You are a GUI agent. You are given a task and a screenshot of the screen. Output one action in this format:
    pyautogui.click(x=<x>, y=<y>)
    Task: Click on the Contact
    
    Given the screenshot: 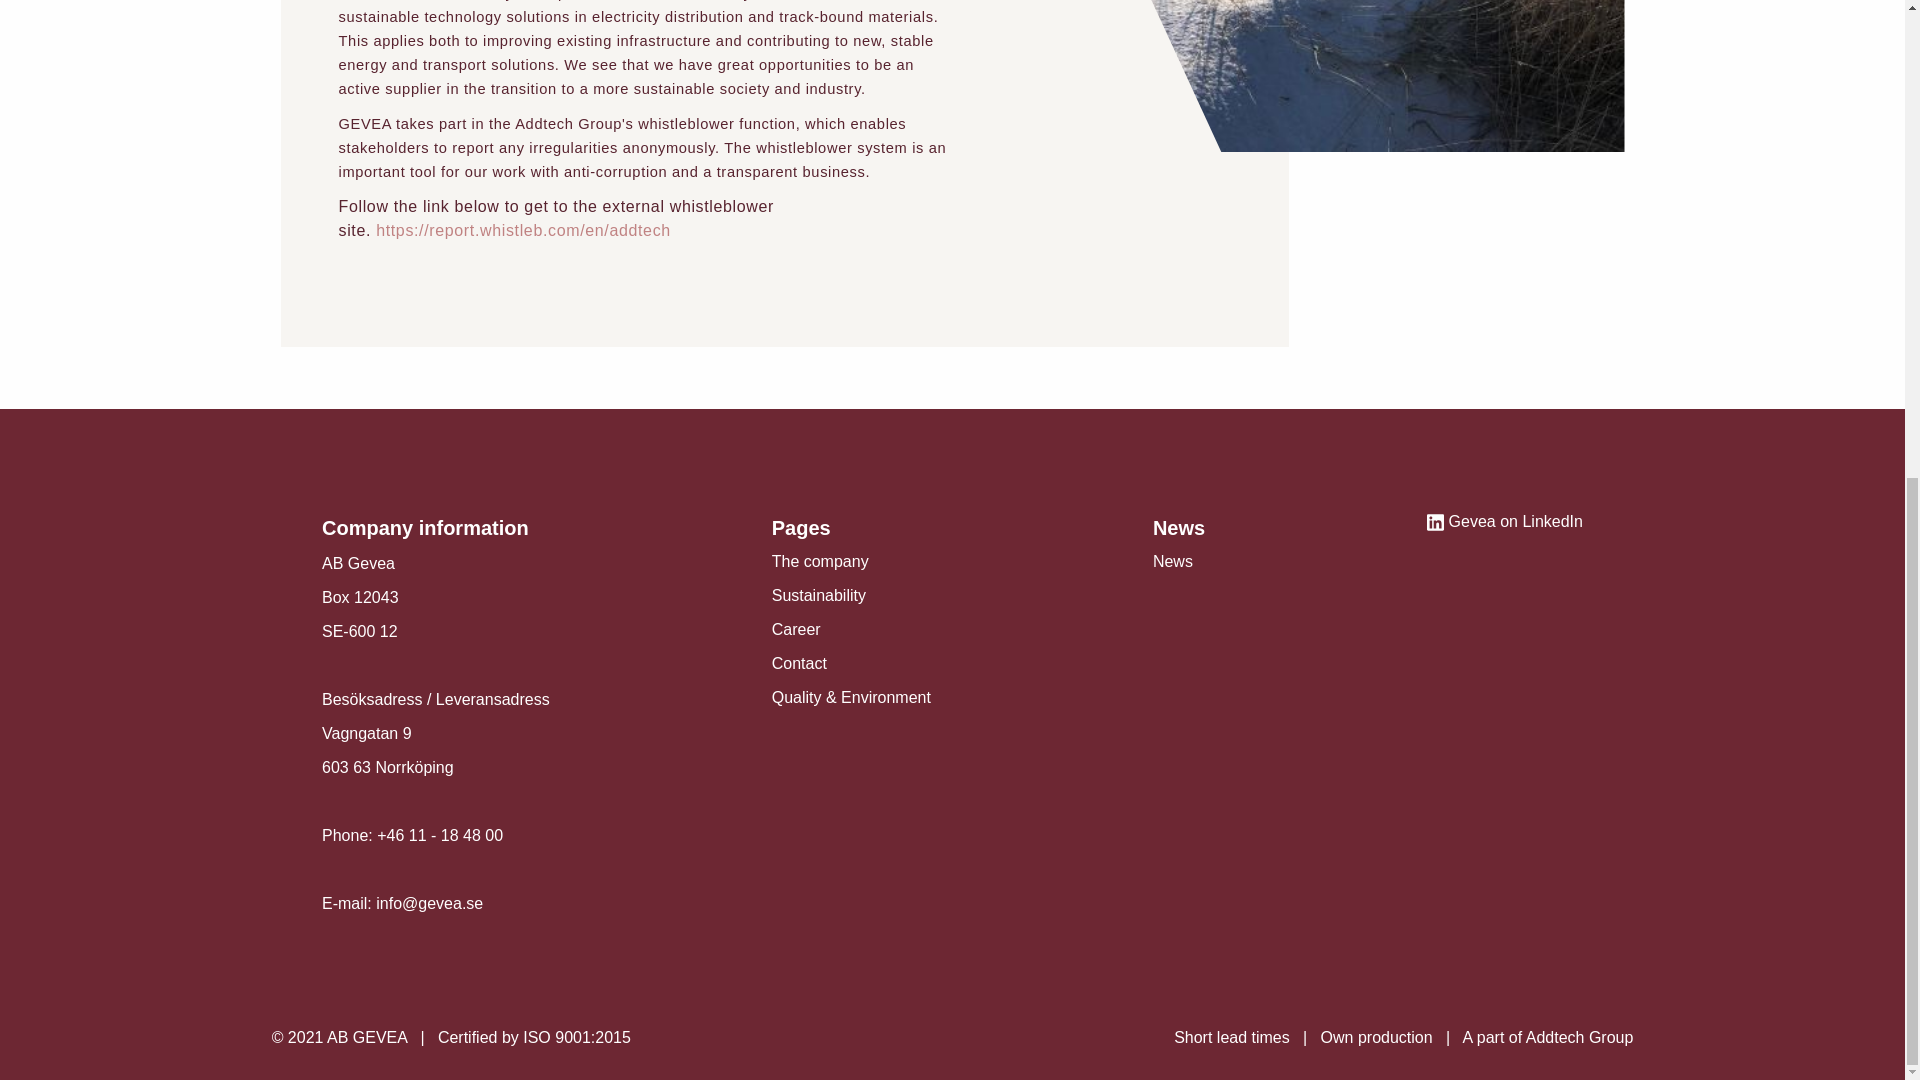 What is the action you would take?
    pyautogui.click(x=799, y=662)
    